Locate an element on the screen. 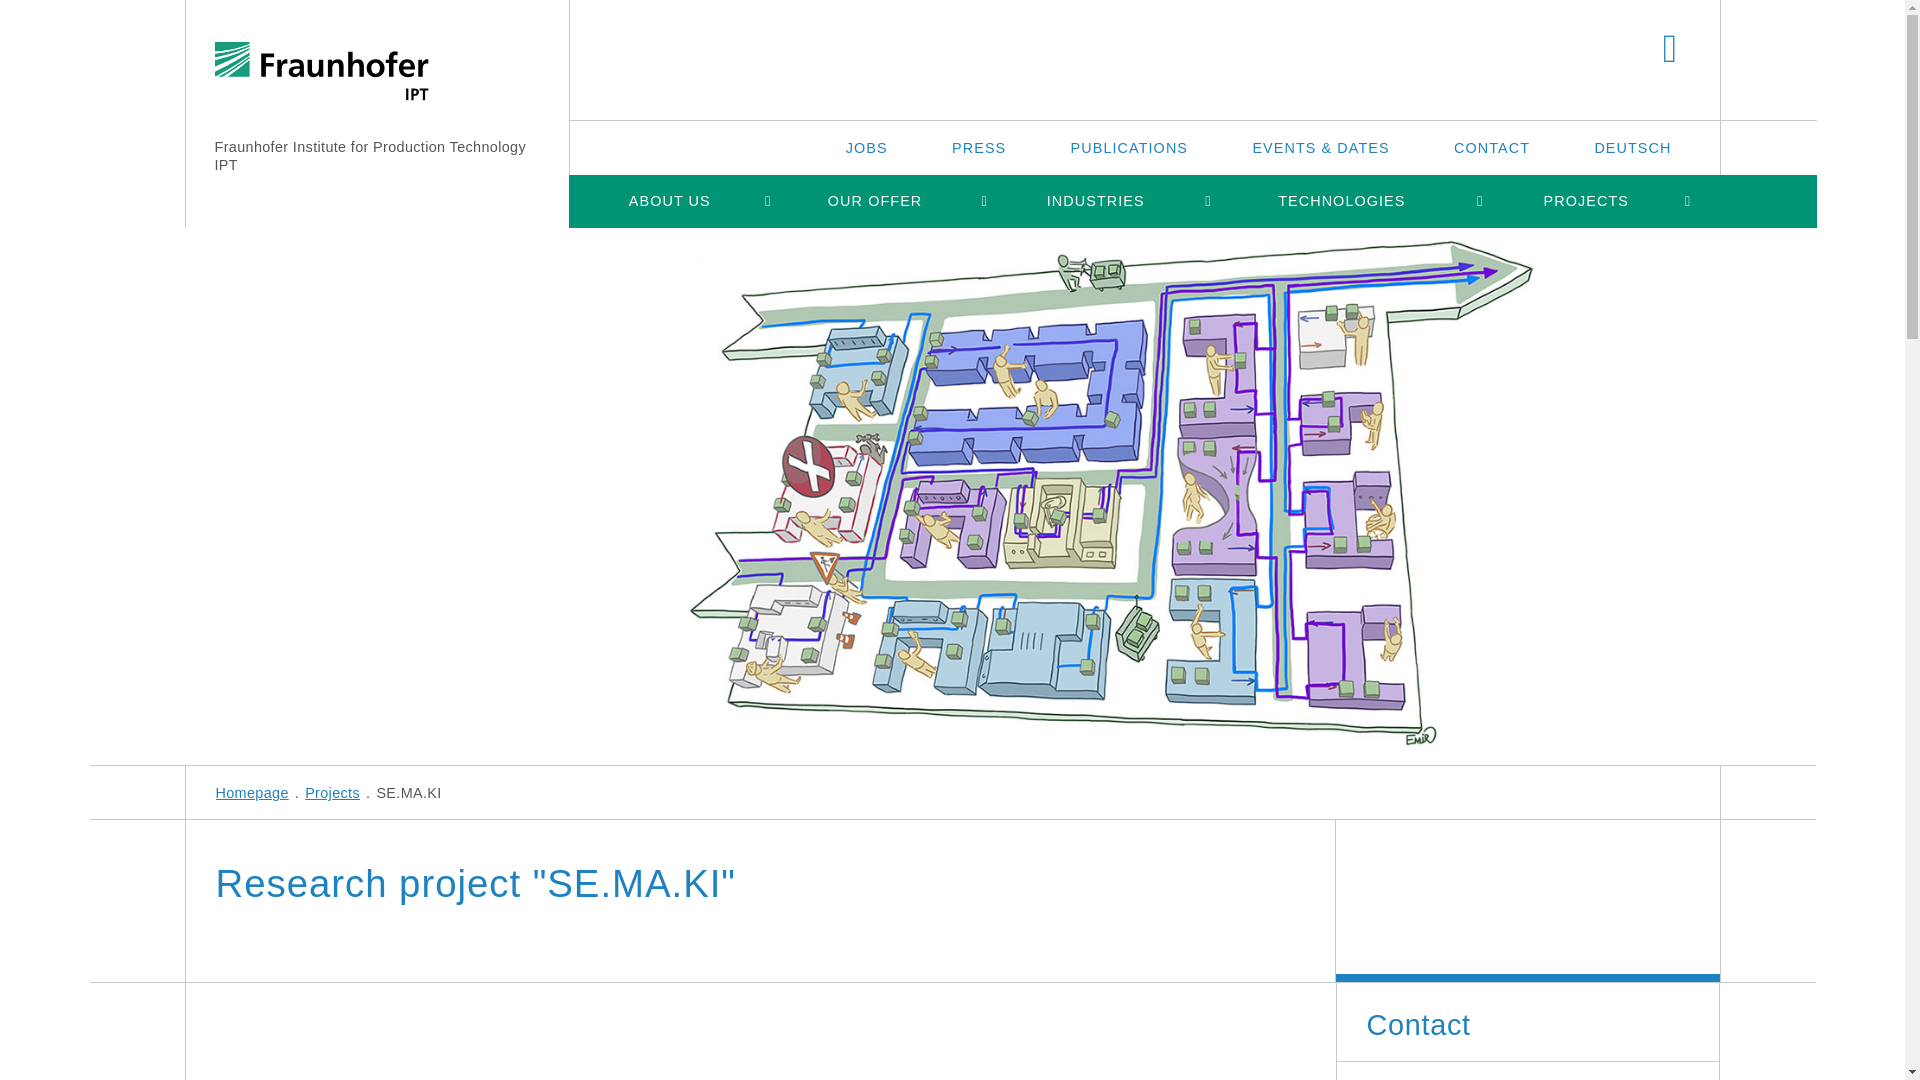  ABOUT US is located at coordinates (668, 200).